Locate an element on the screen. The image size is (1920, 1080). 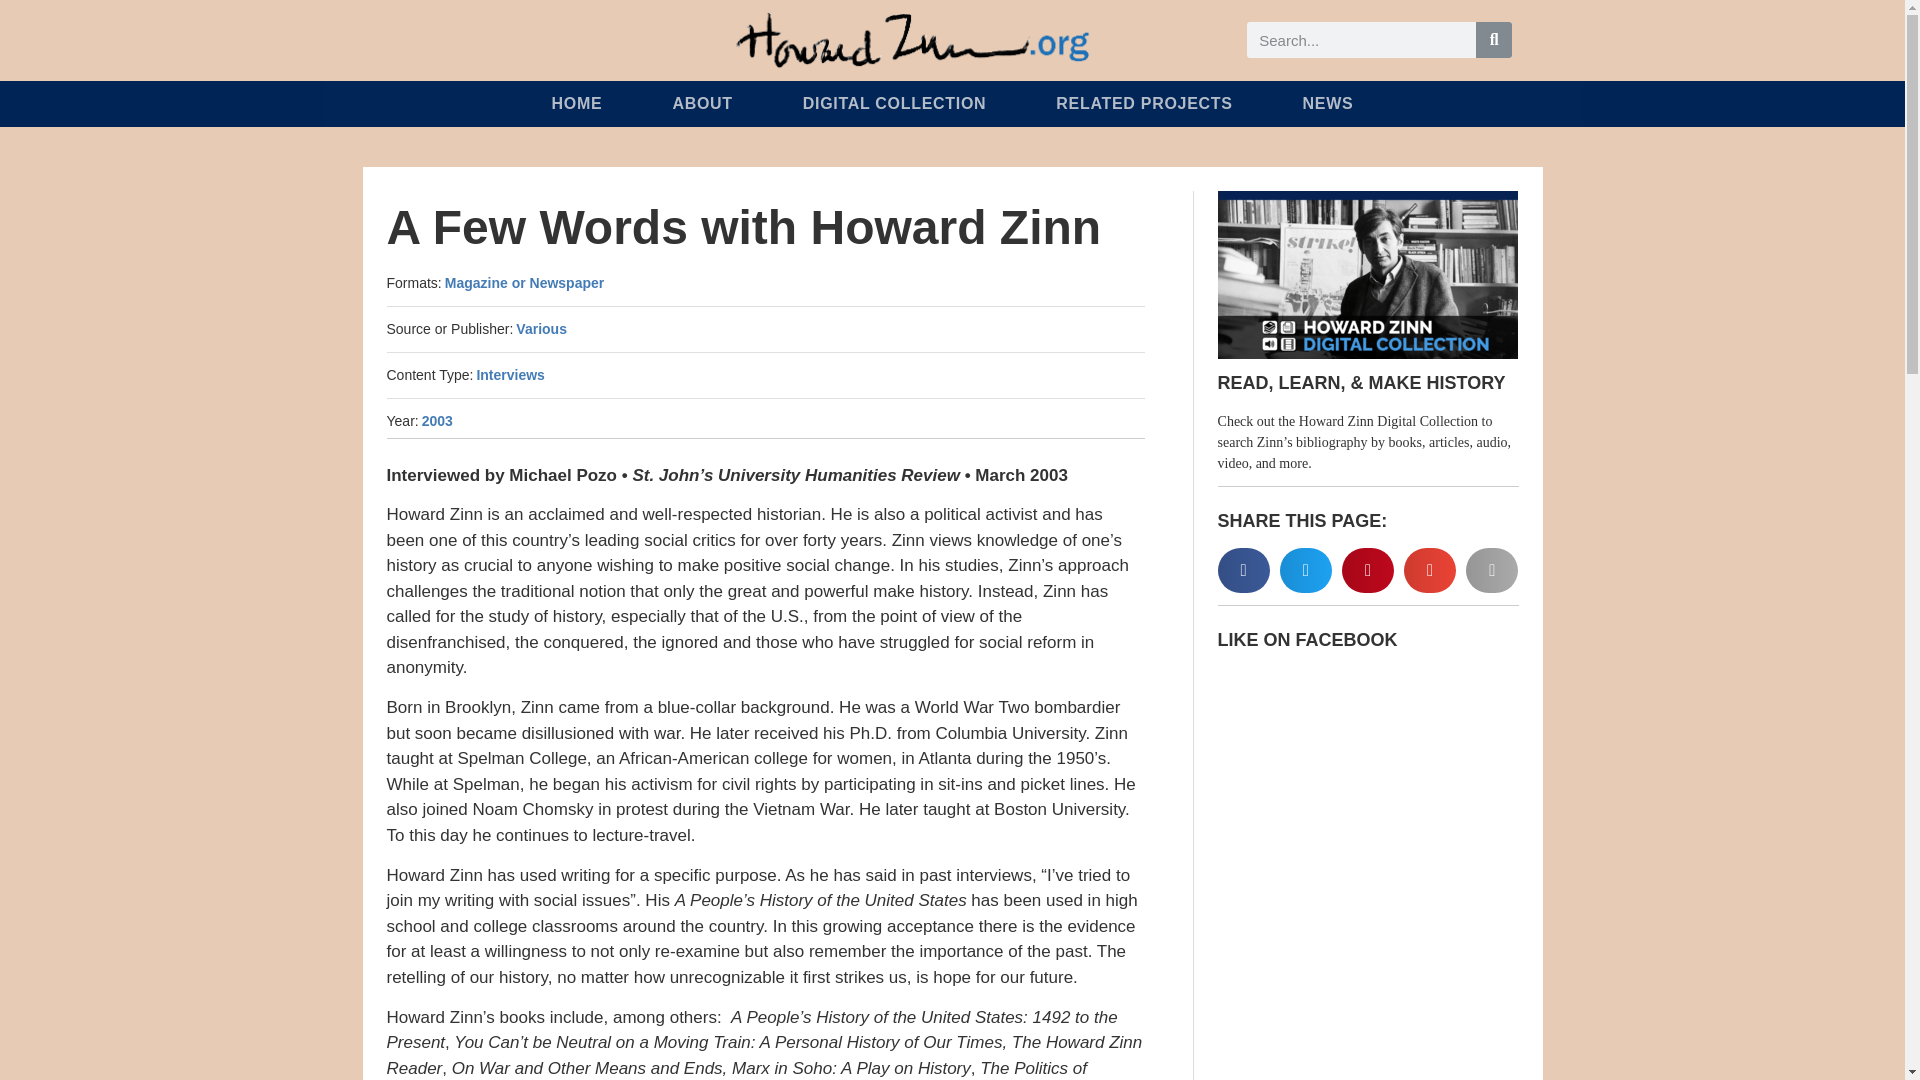
NEWS is located at coordinates (1328, 104).